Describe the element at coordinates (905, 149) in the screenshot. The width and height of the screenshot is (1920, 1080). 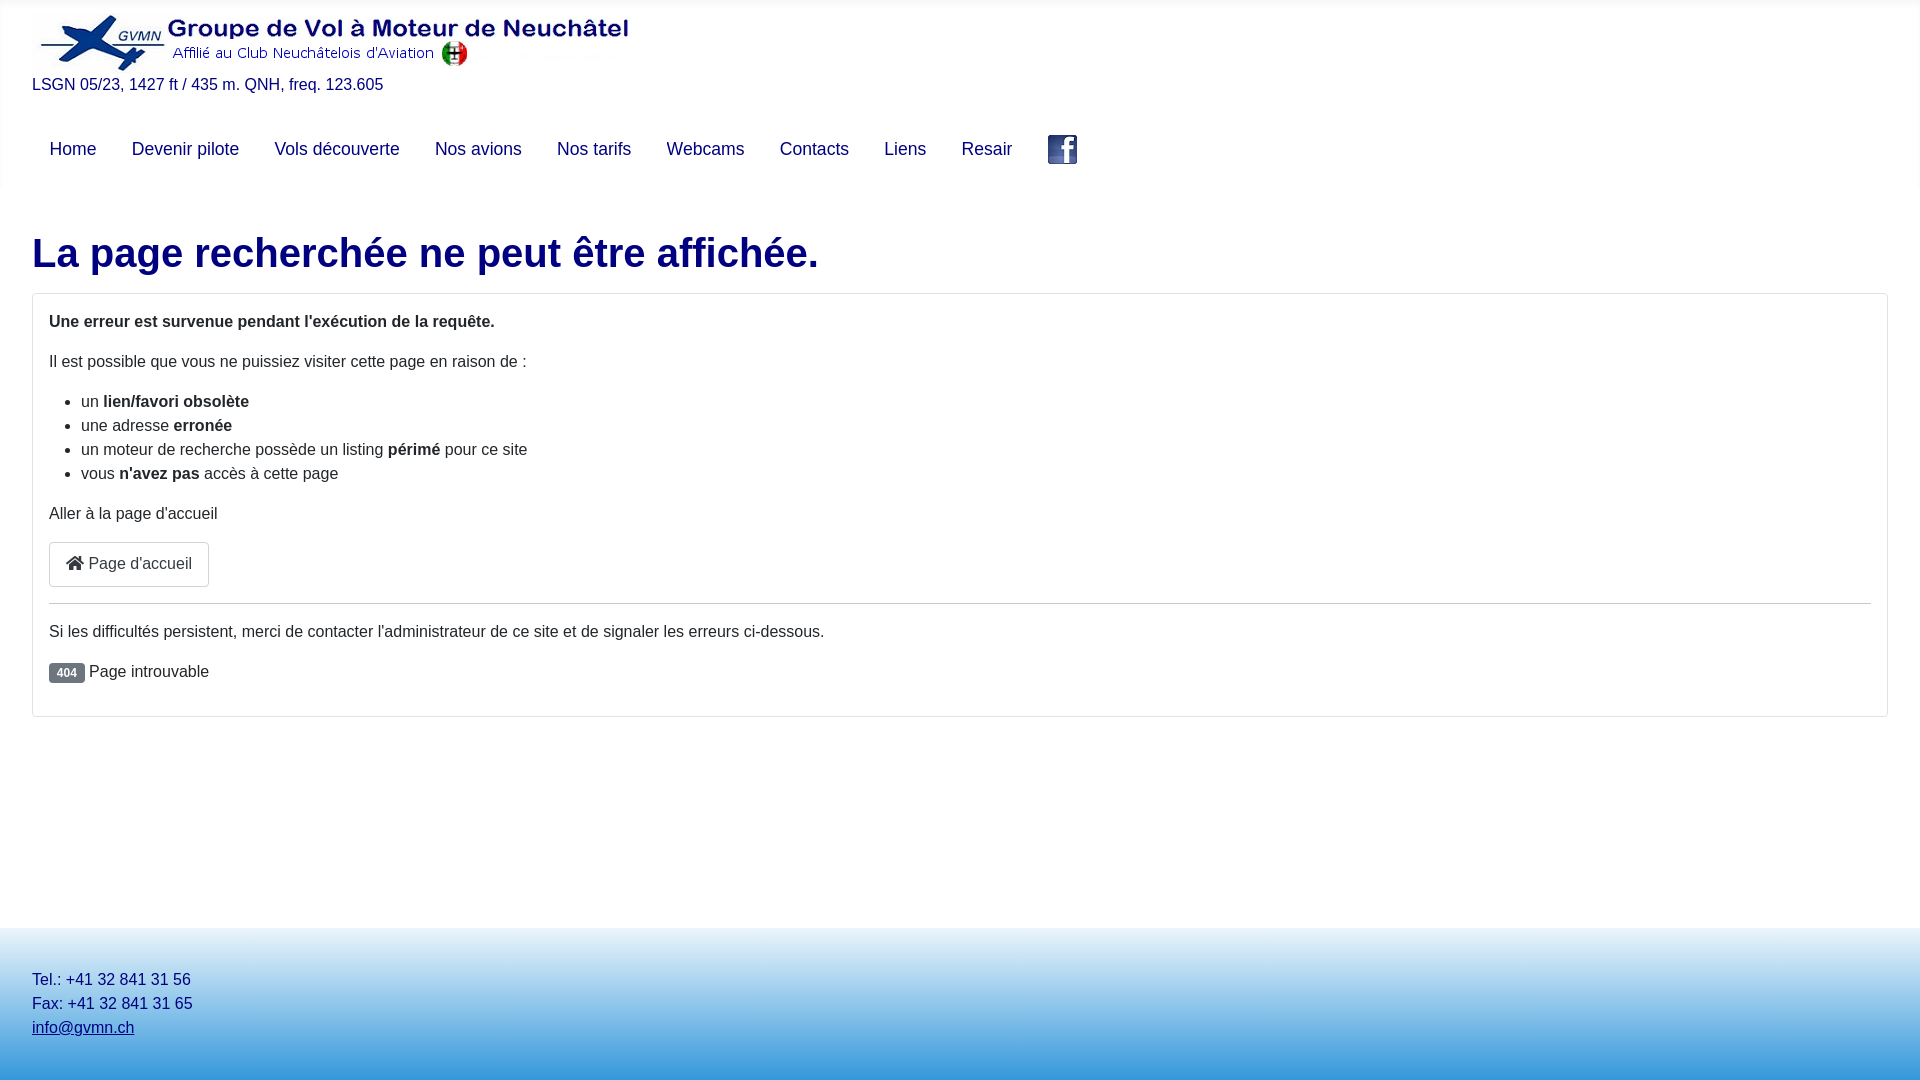
I see `Liens` at that location.